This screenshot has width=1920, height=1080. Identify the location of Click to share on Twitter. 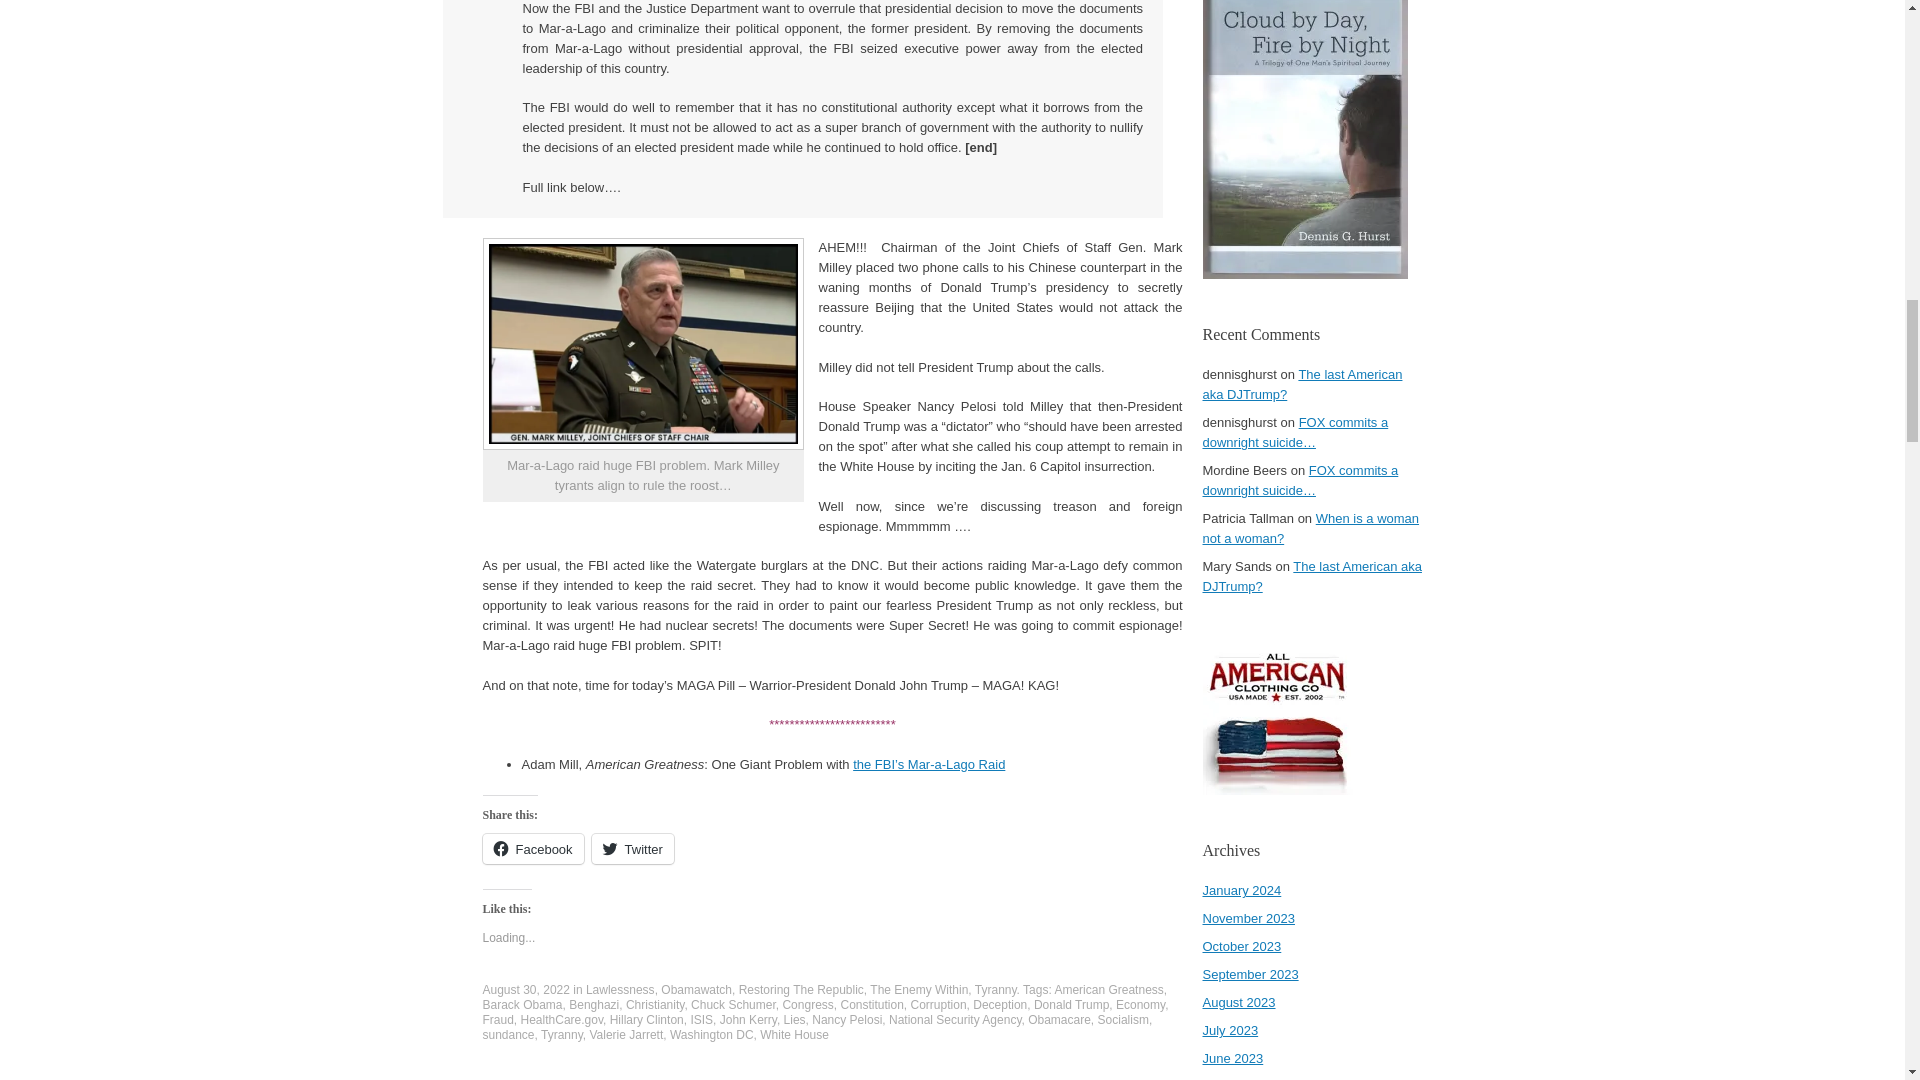
(632, 848).